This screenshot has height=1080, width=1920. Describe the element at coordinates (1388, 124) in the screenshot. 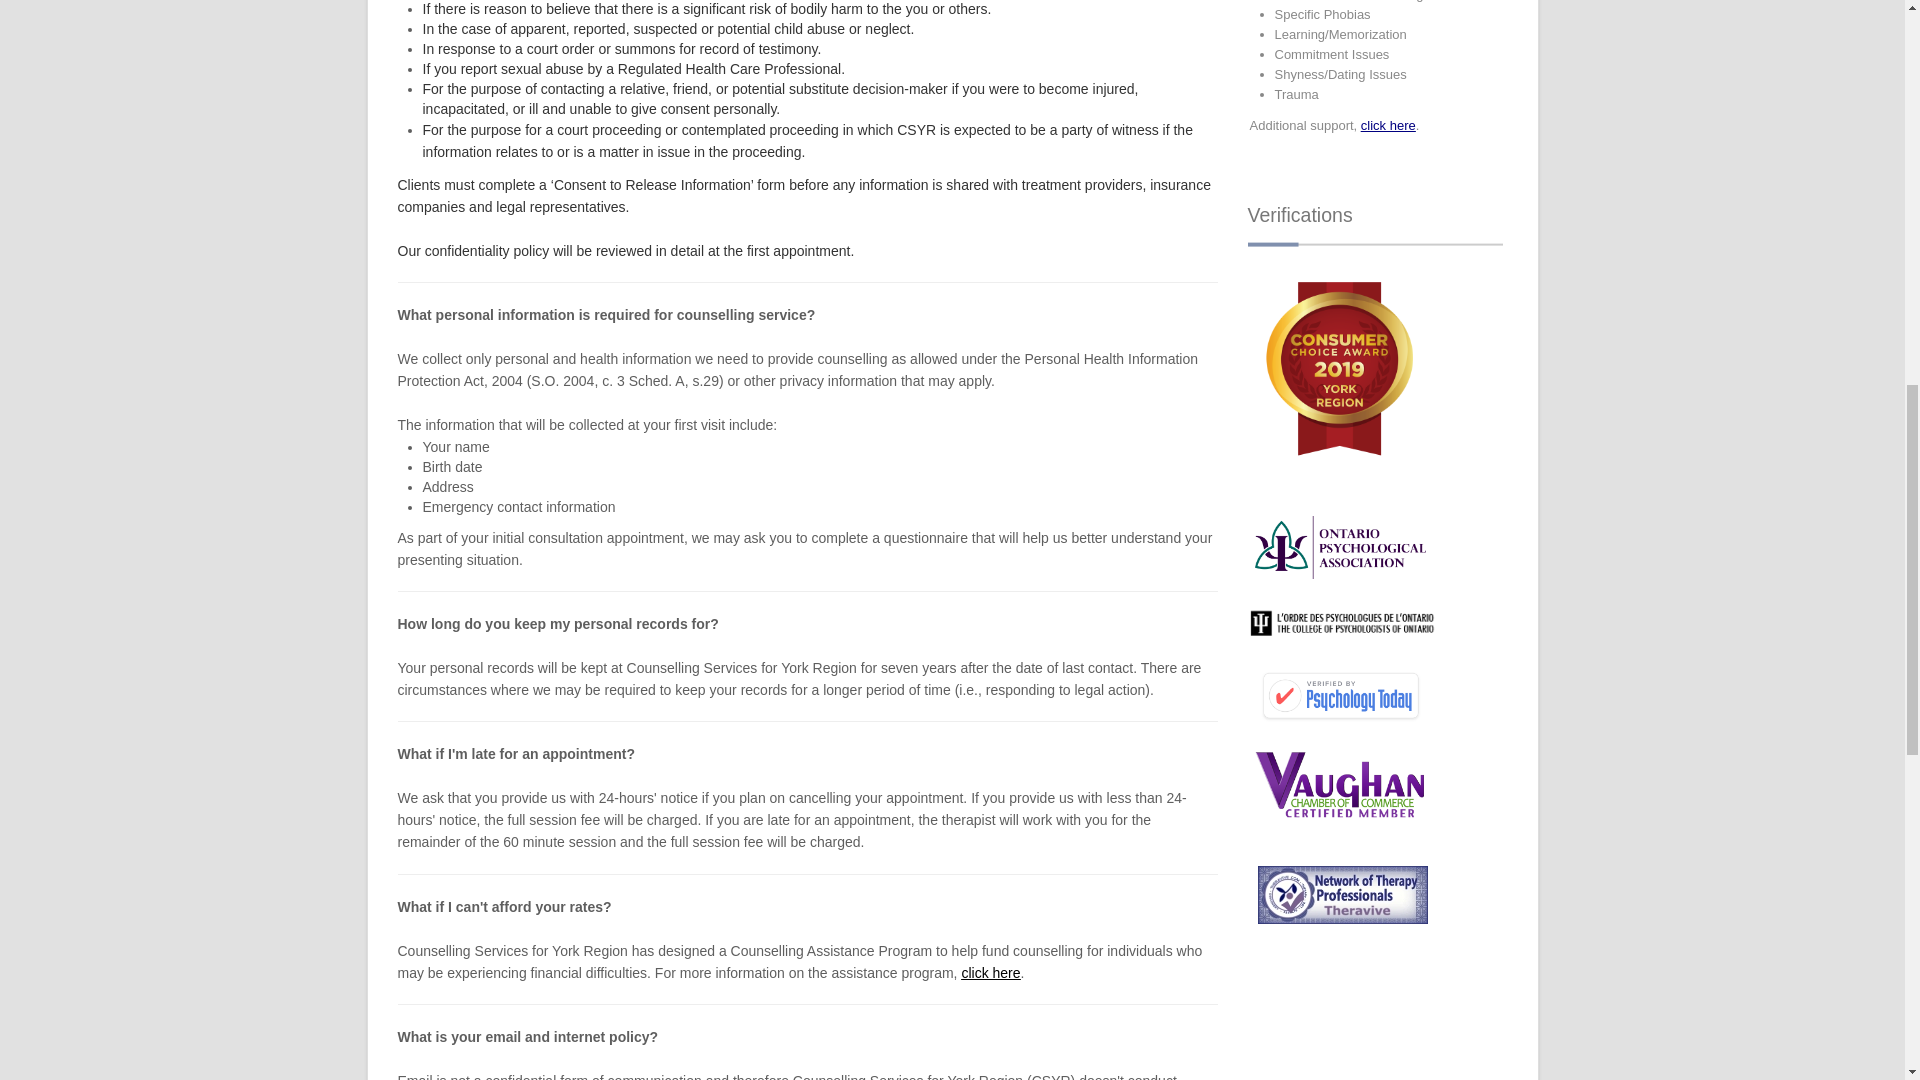

I see `click here` at that location.